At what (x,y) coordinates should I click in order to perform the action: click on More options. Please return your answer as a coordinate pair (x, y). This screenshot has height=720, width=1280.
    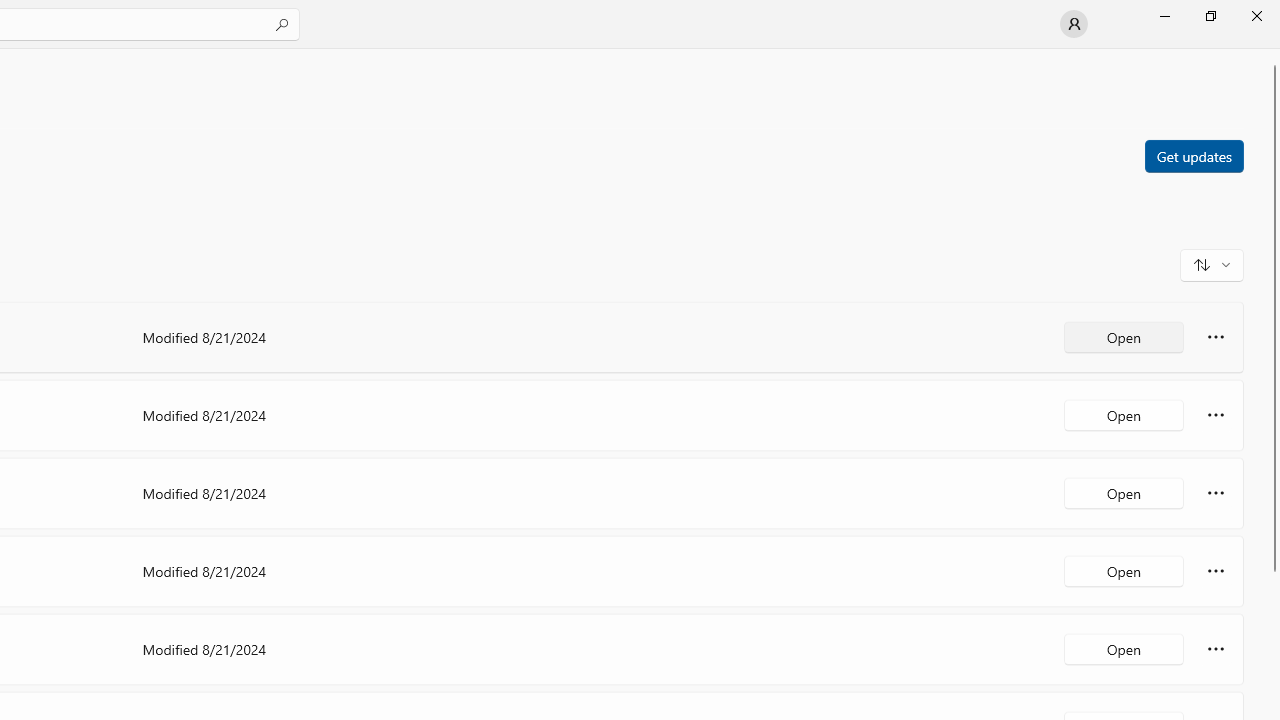
    Looking at the image, I should click on (1216, 648).